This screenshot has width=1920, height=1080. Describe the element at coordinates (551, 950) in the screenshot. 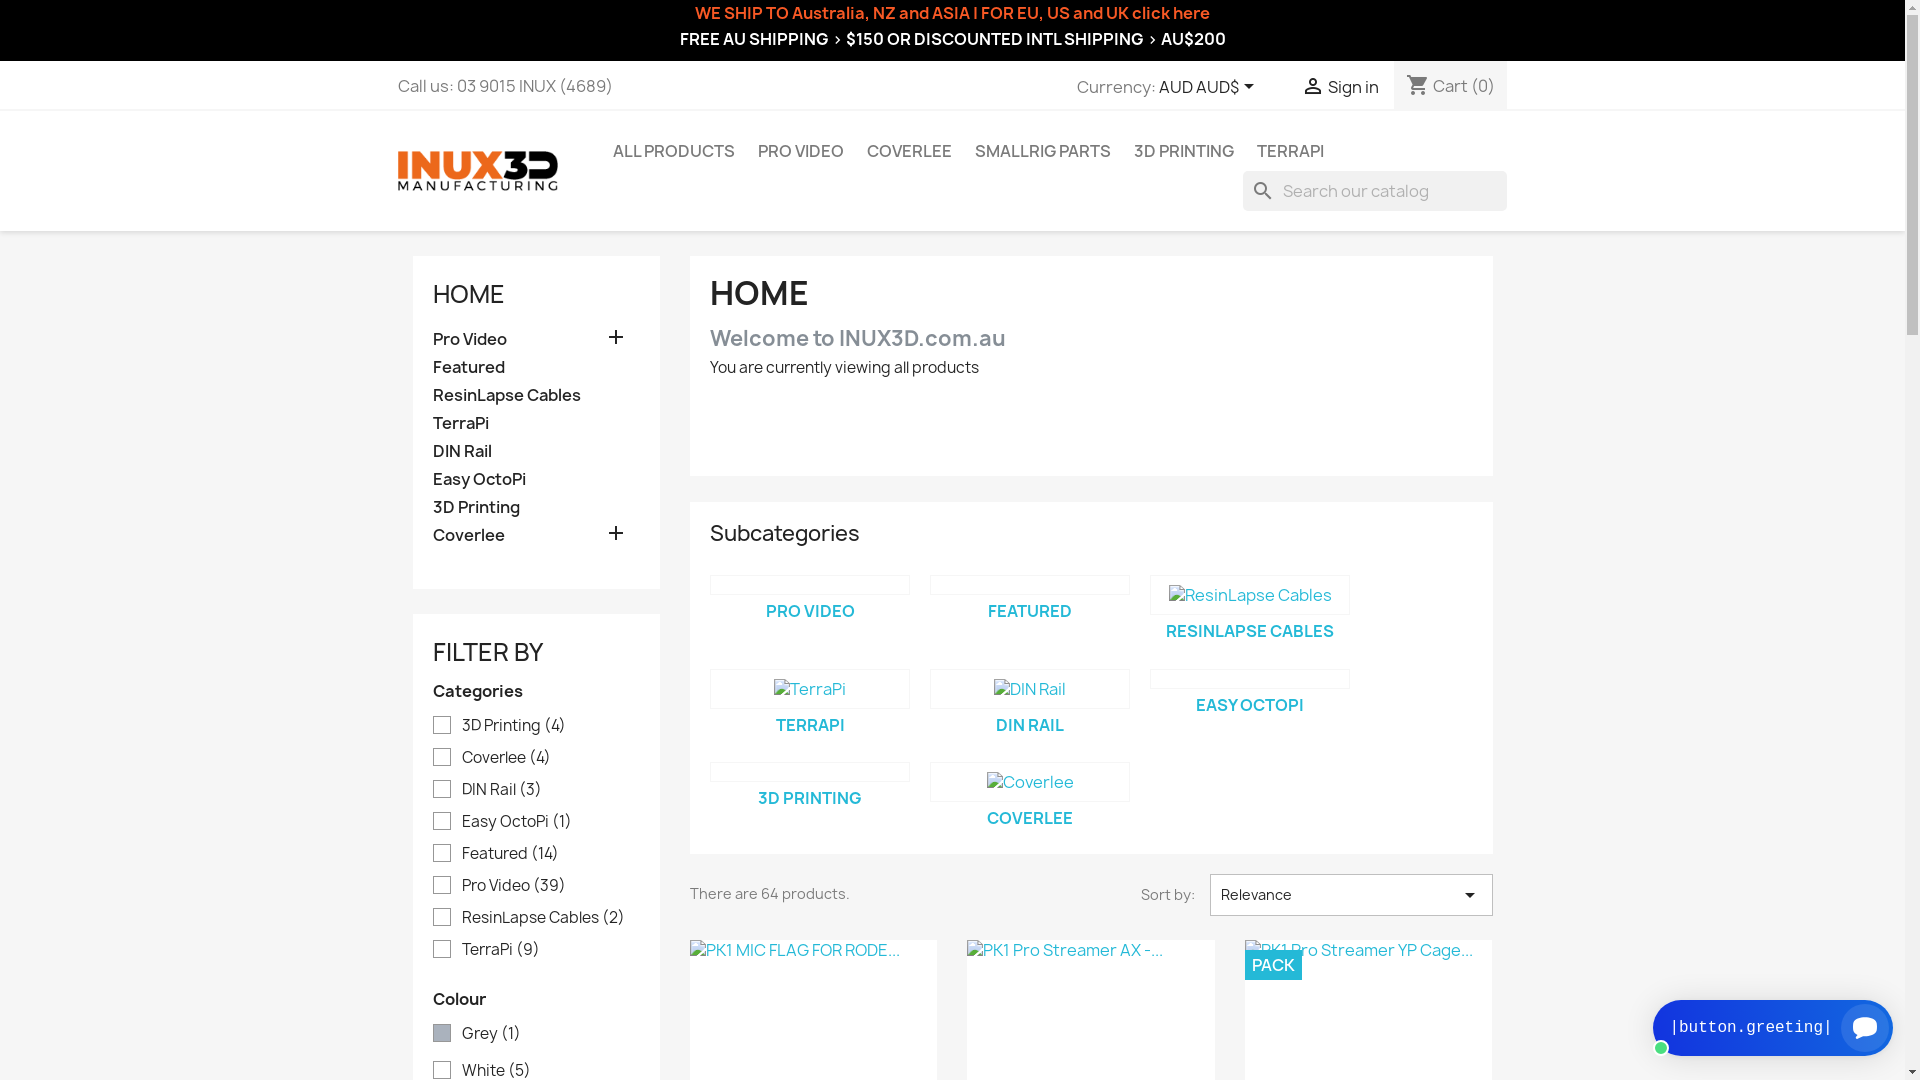

I see `TerraPi (9)` at that location.